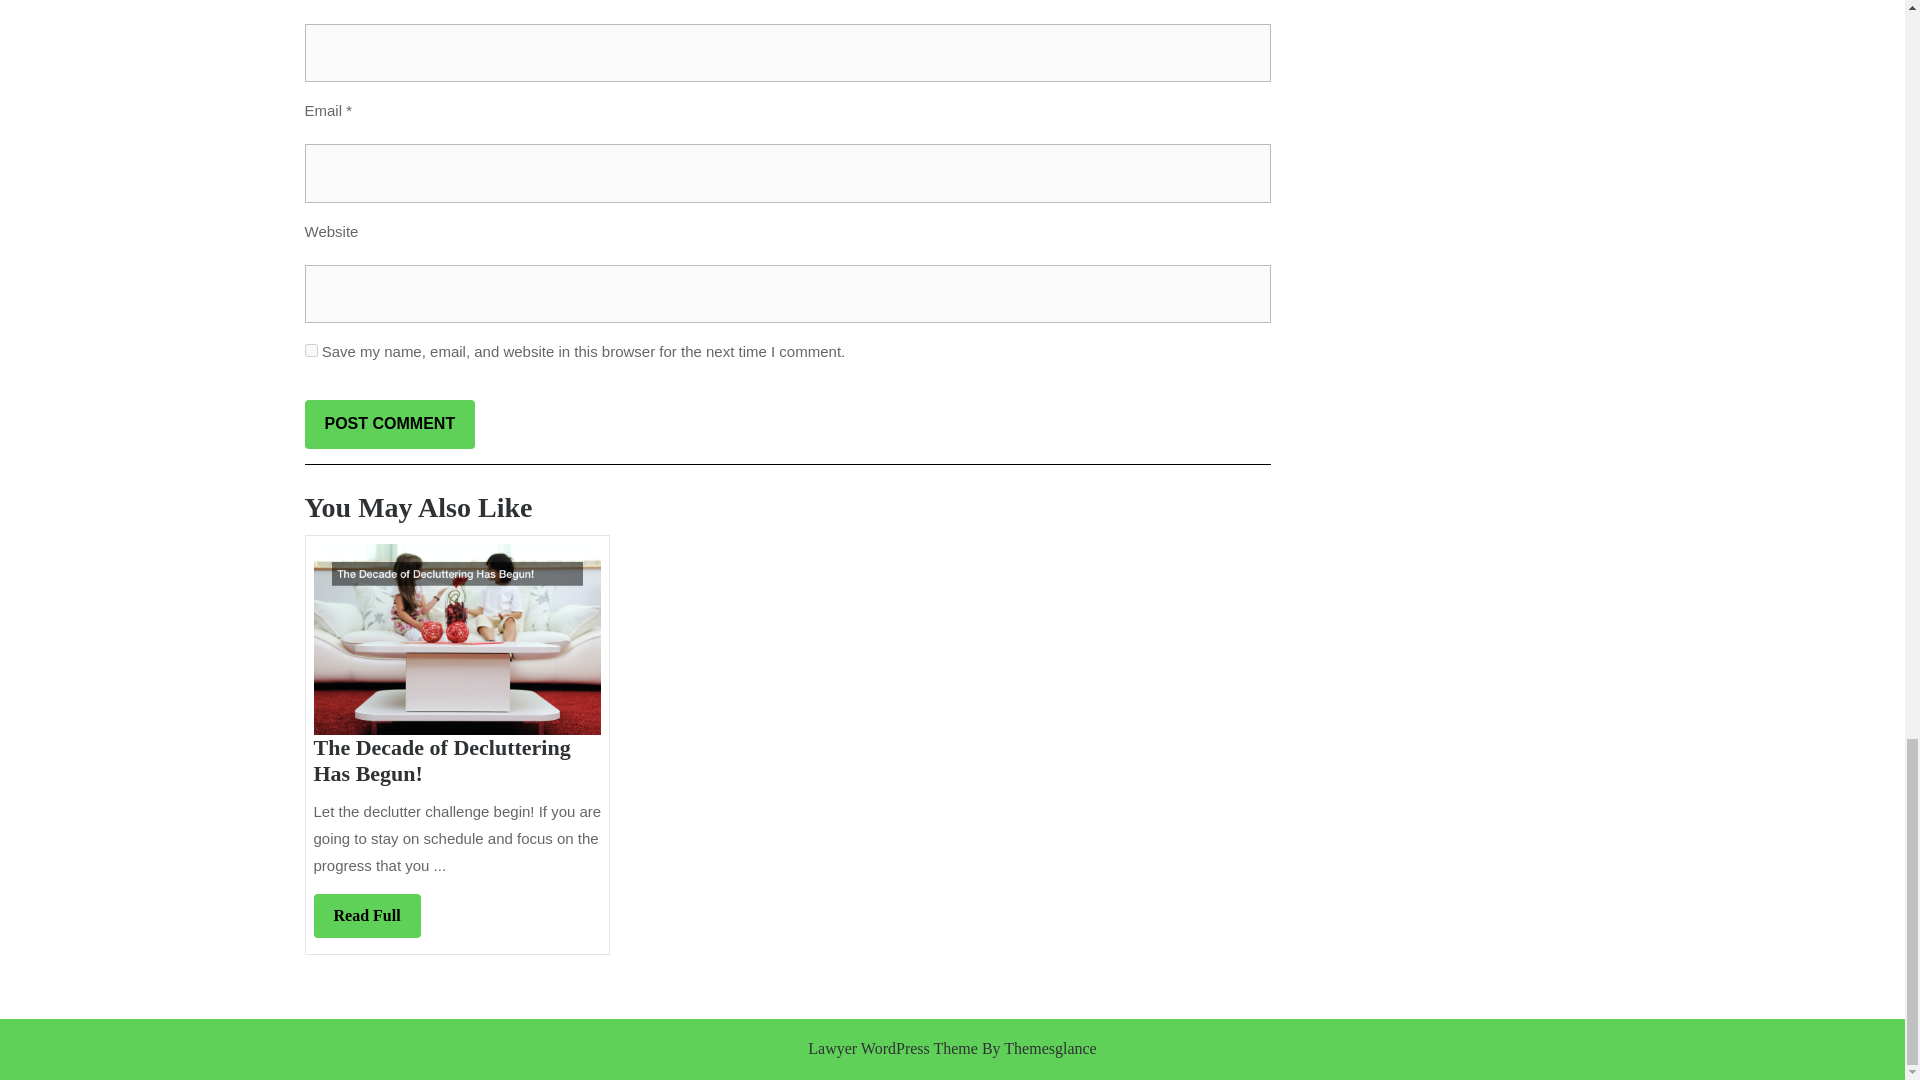  I want to click on yes, so click(310, 350).